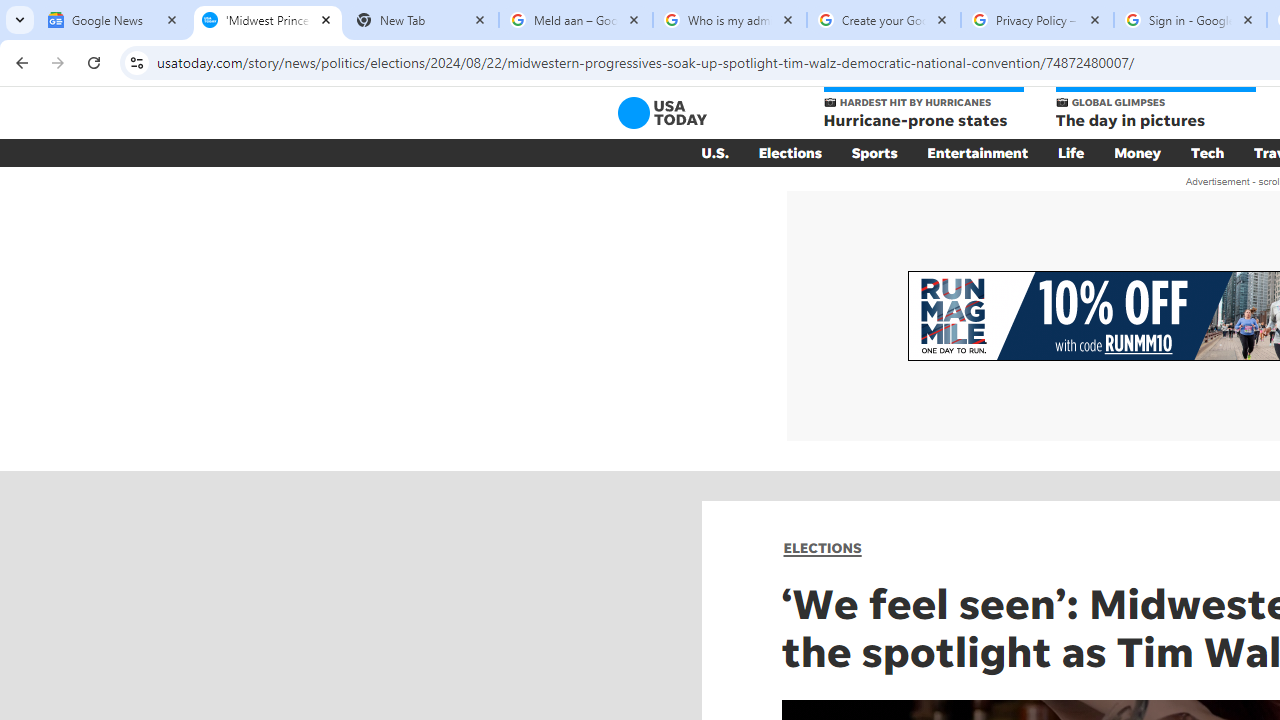  What do you see at coordinates (714, 152) in the screenshot?
I see `U.S.` at bounding box center [714, 152].